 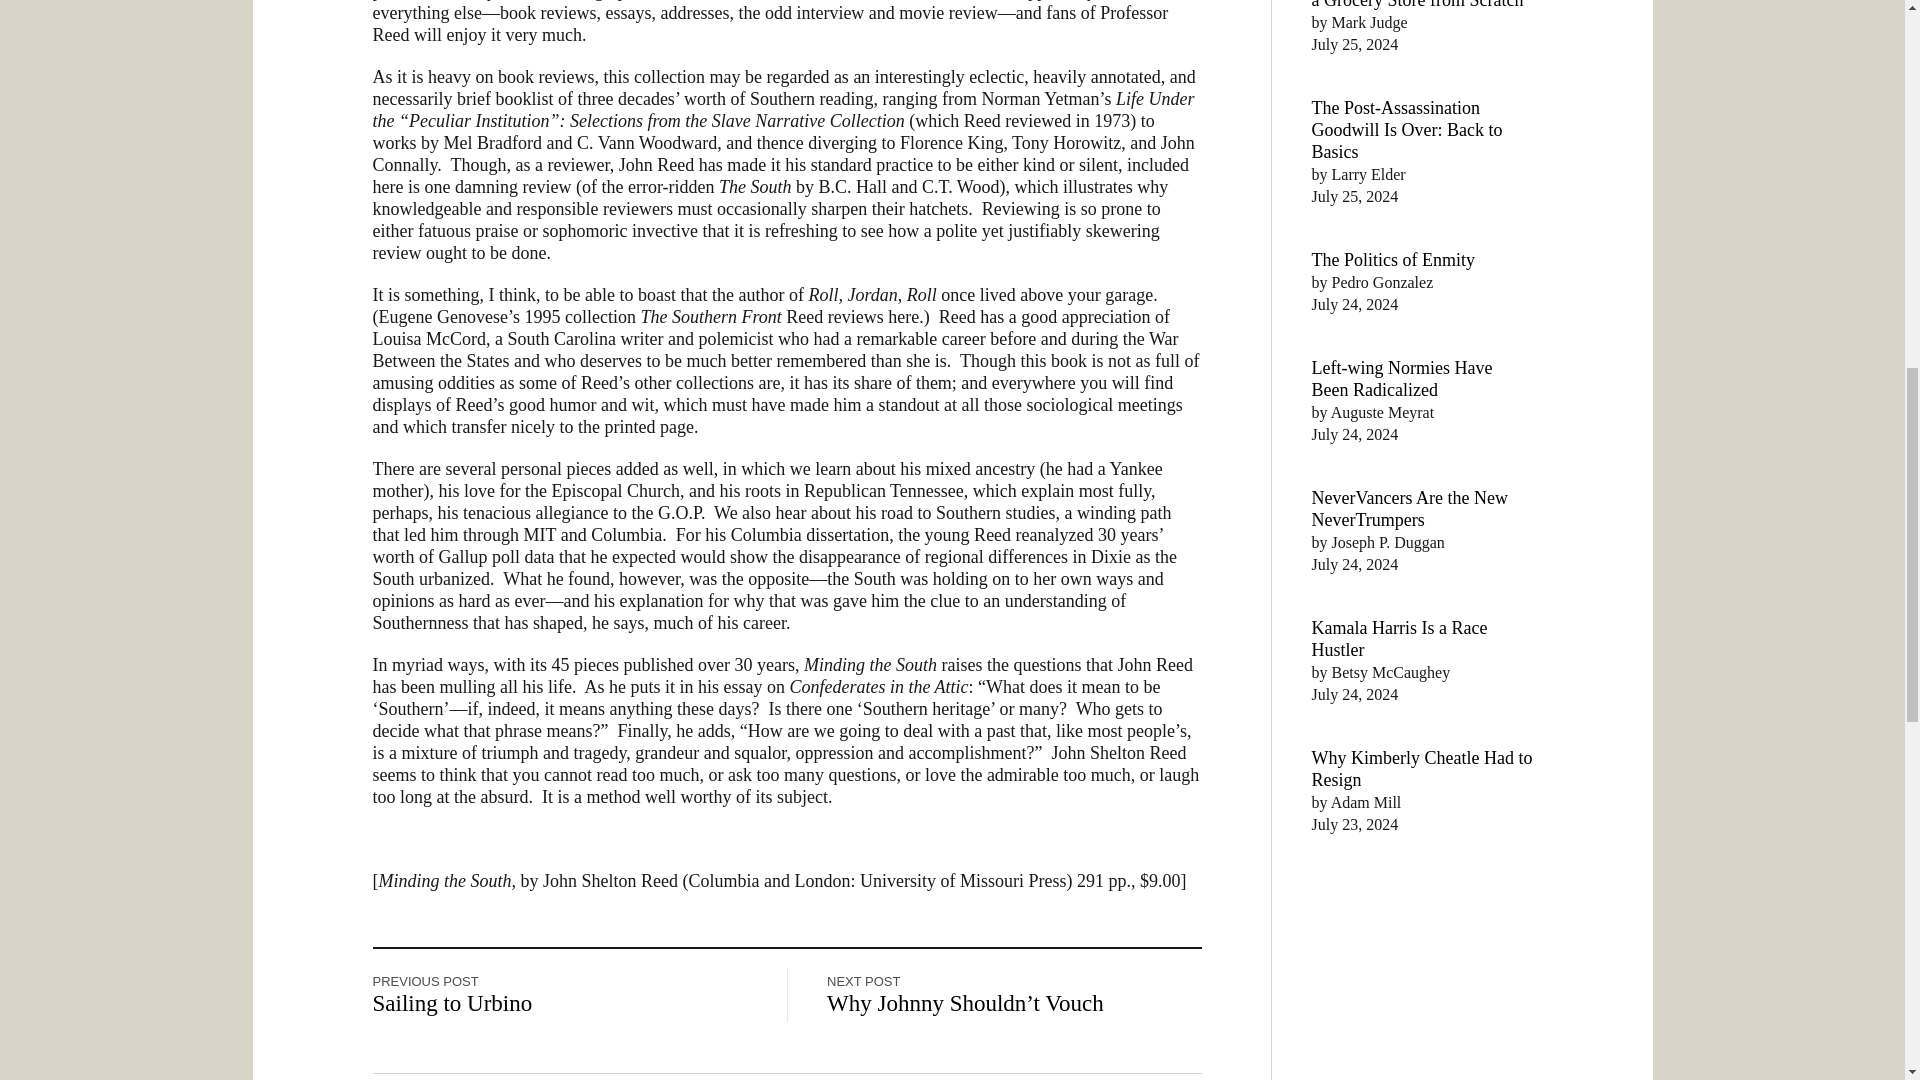 What do you see at coordinates (1394, 260) in the screenshot?
I see `The Politics of Enmity` at bounding box center [1394, 260].